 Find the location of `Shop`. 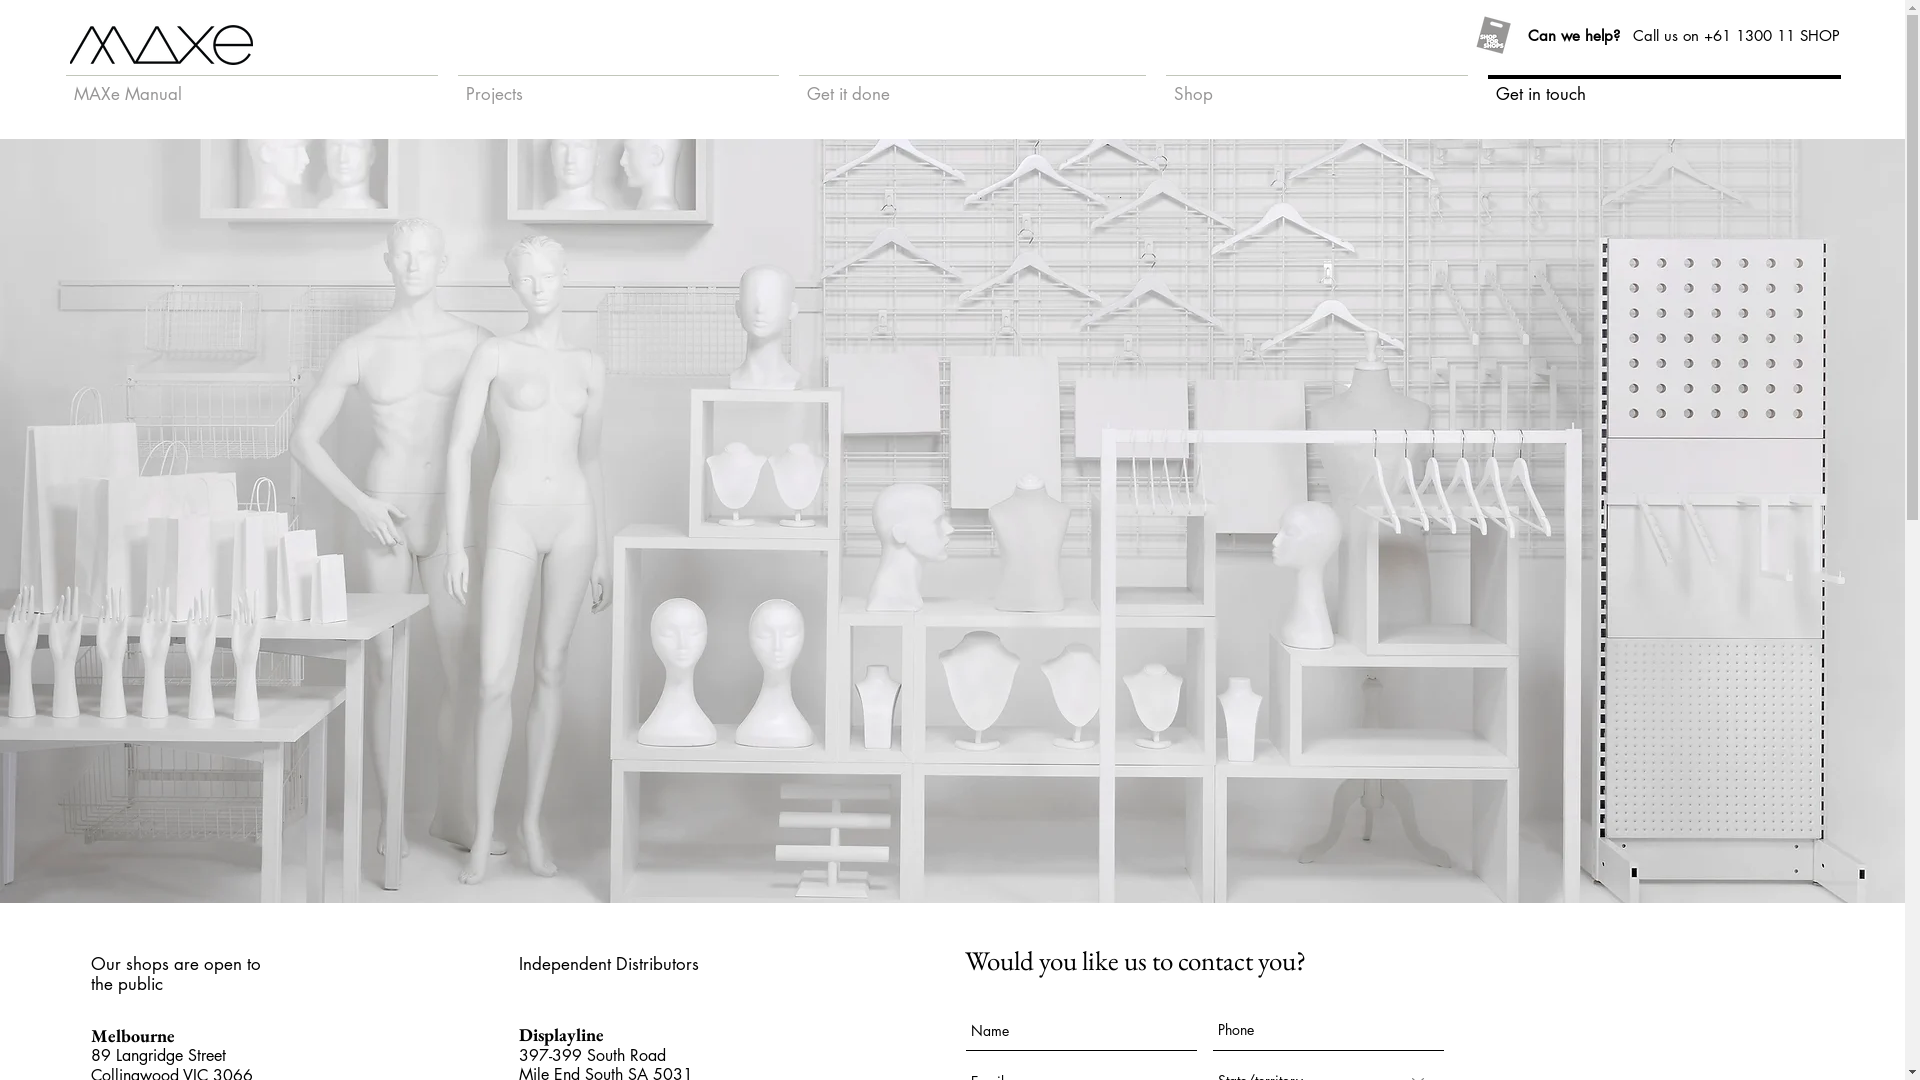

Shop is located at coordinates (1317, 85).